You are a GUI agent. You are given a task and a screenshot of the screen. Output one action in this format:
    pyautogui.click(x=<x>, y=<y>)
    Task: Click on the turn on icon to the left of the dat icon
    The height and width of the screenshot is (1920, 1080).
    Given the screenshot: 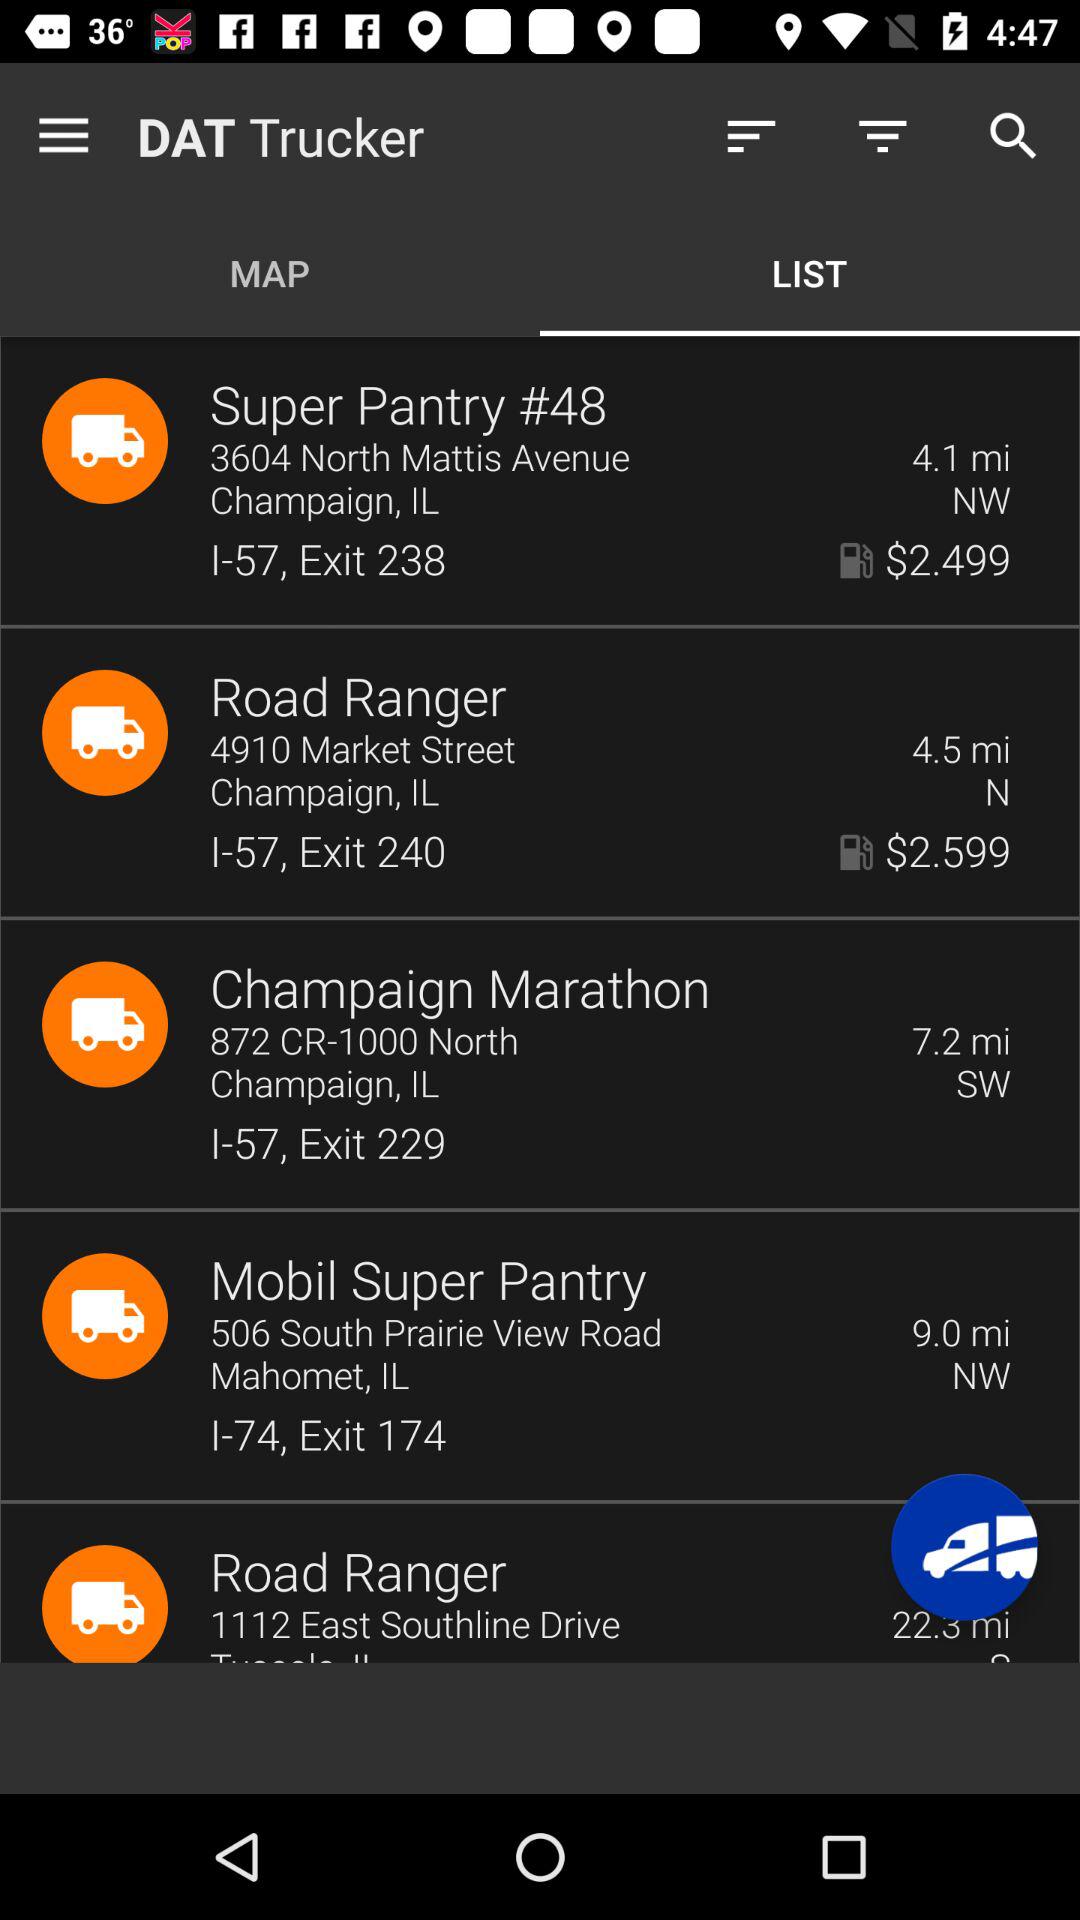 What is the action you would take?
    pyautogui.click(x=68, y=136)
    